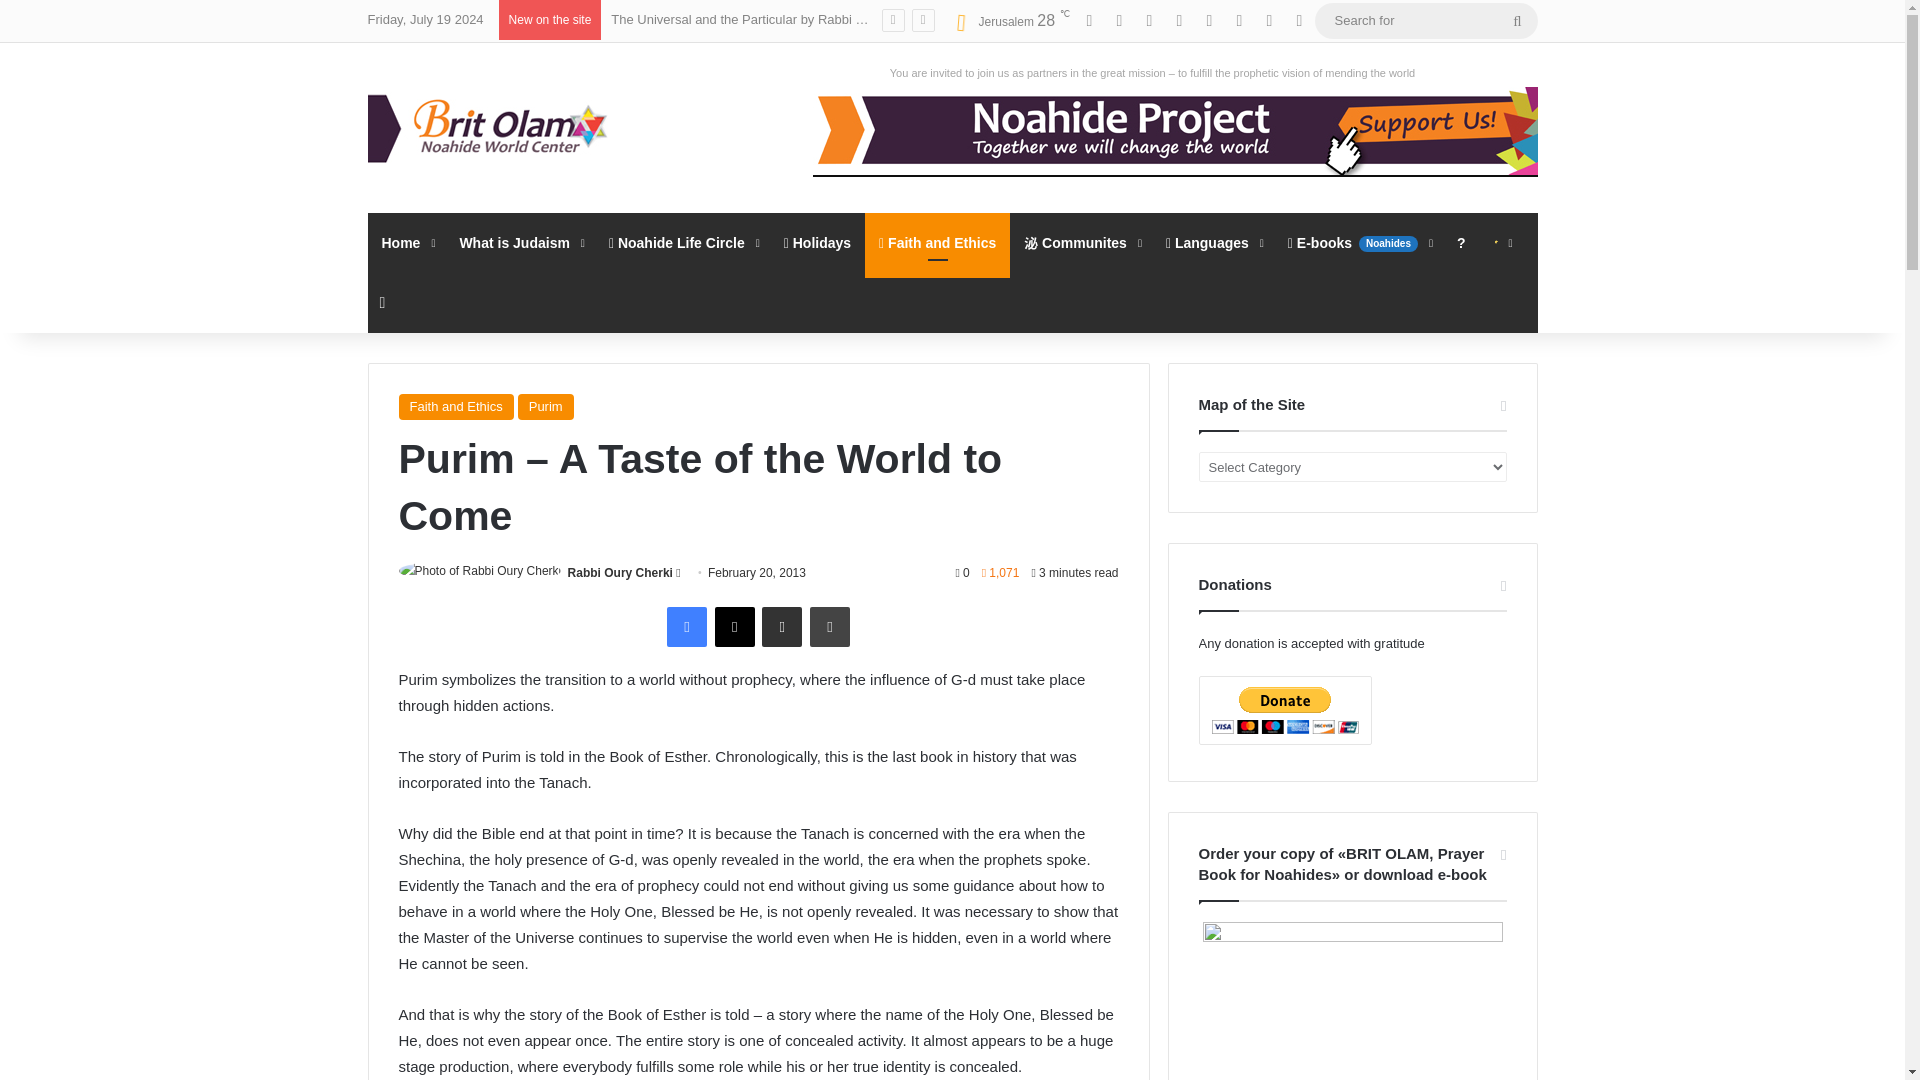  Describe the element at coordinates (1080, 242) in the screenshot. I see `Communites` at that location.